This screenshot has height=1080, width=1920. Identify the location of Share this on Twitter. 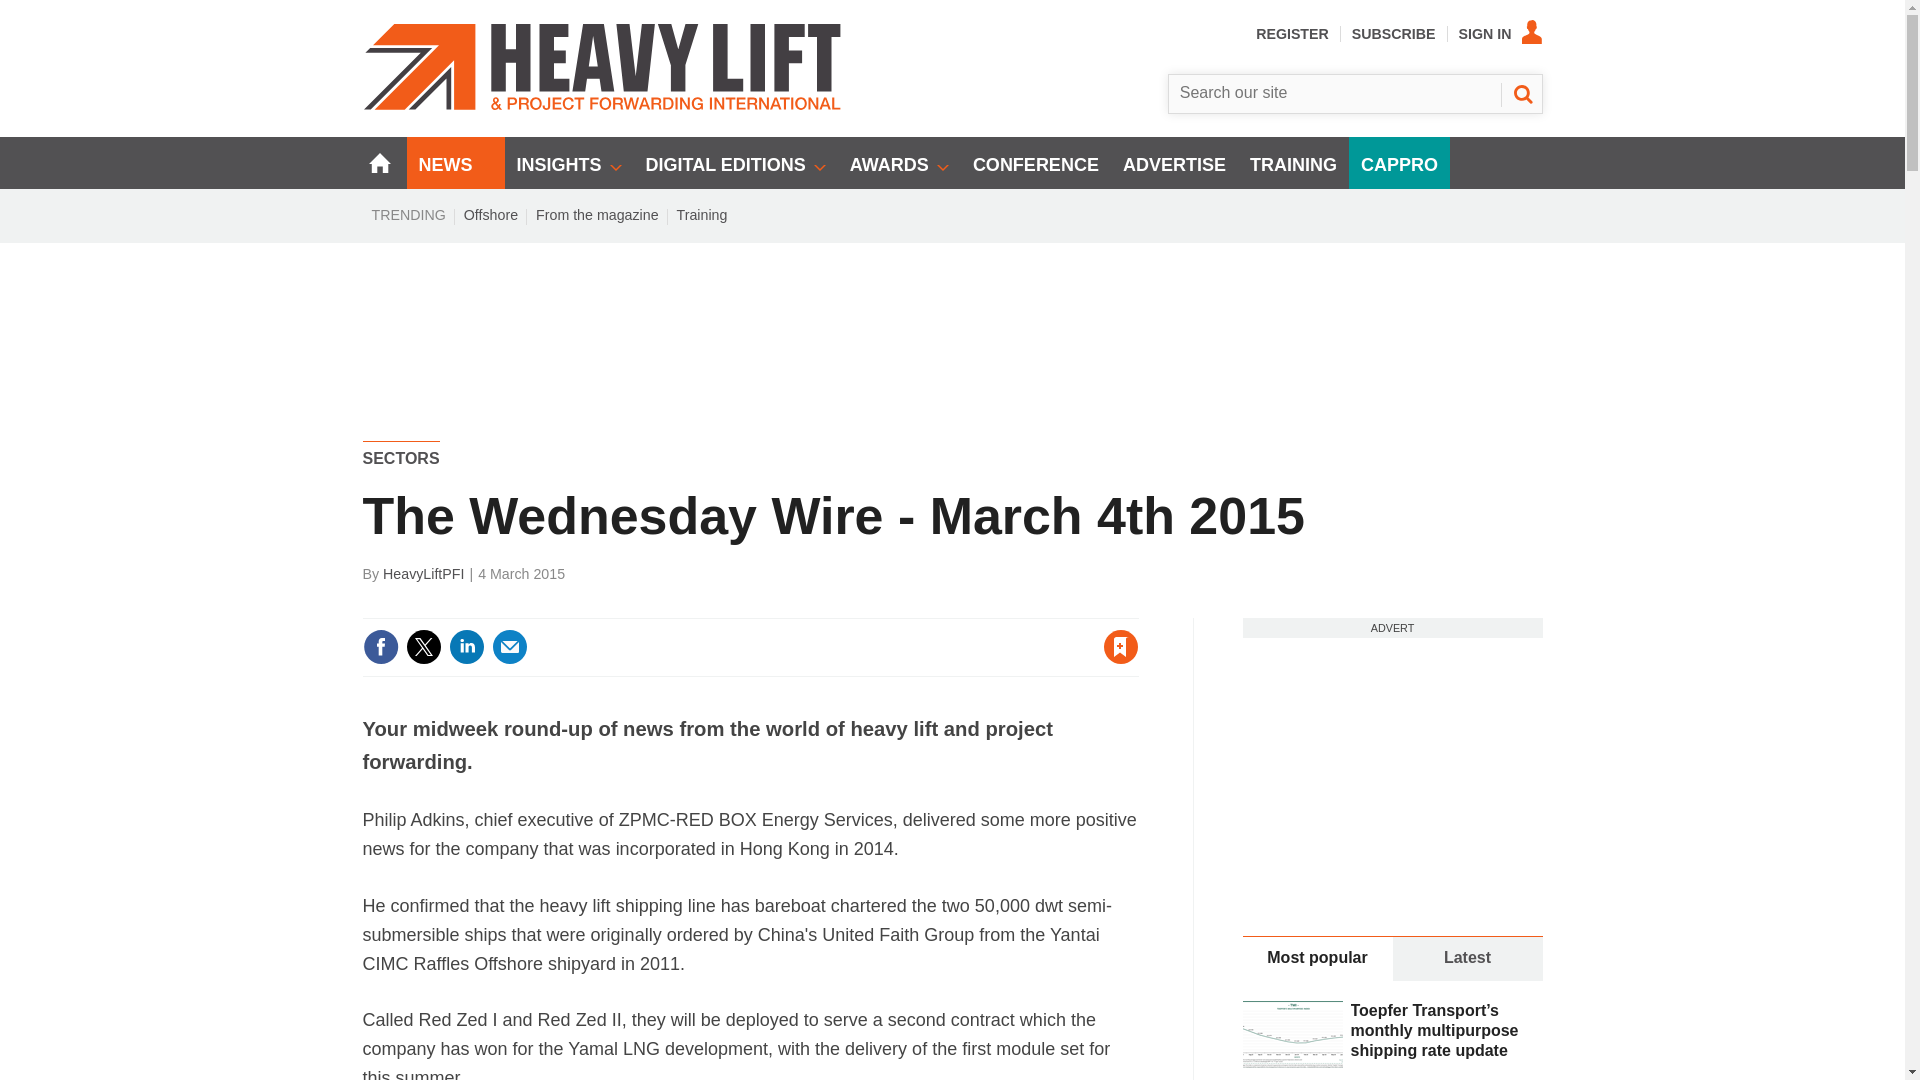
(423, 646).